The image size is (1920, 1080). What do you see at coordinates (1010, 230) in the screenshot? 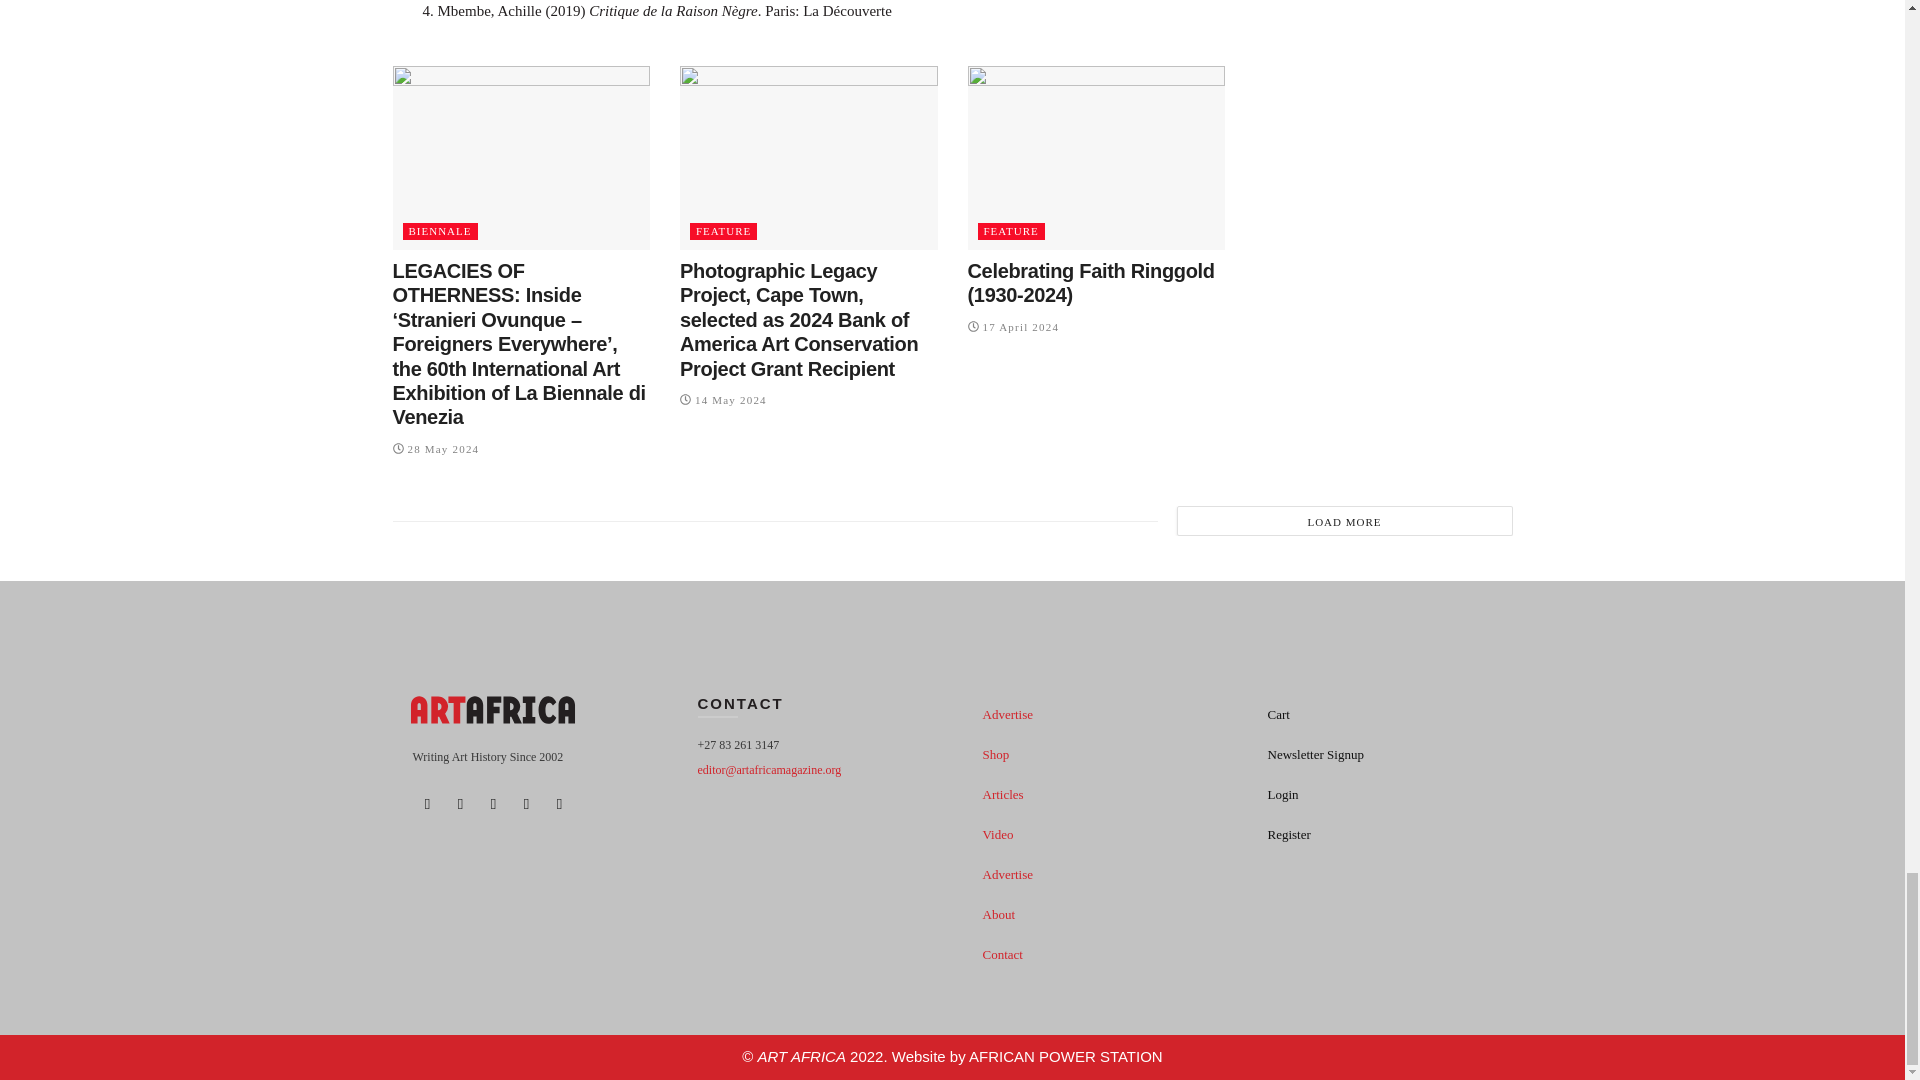
I see `FEATURE` at bounding box center [1010, 230].